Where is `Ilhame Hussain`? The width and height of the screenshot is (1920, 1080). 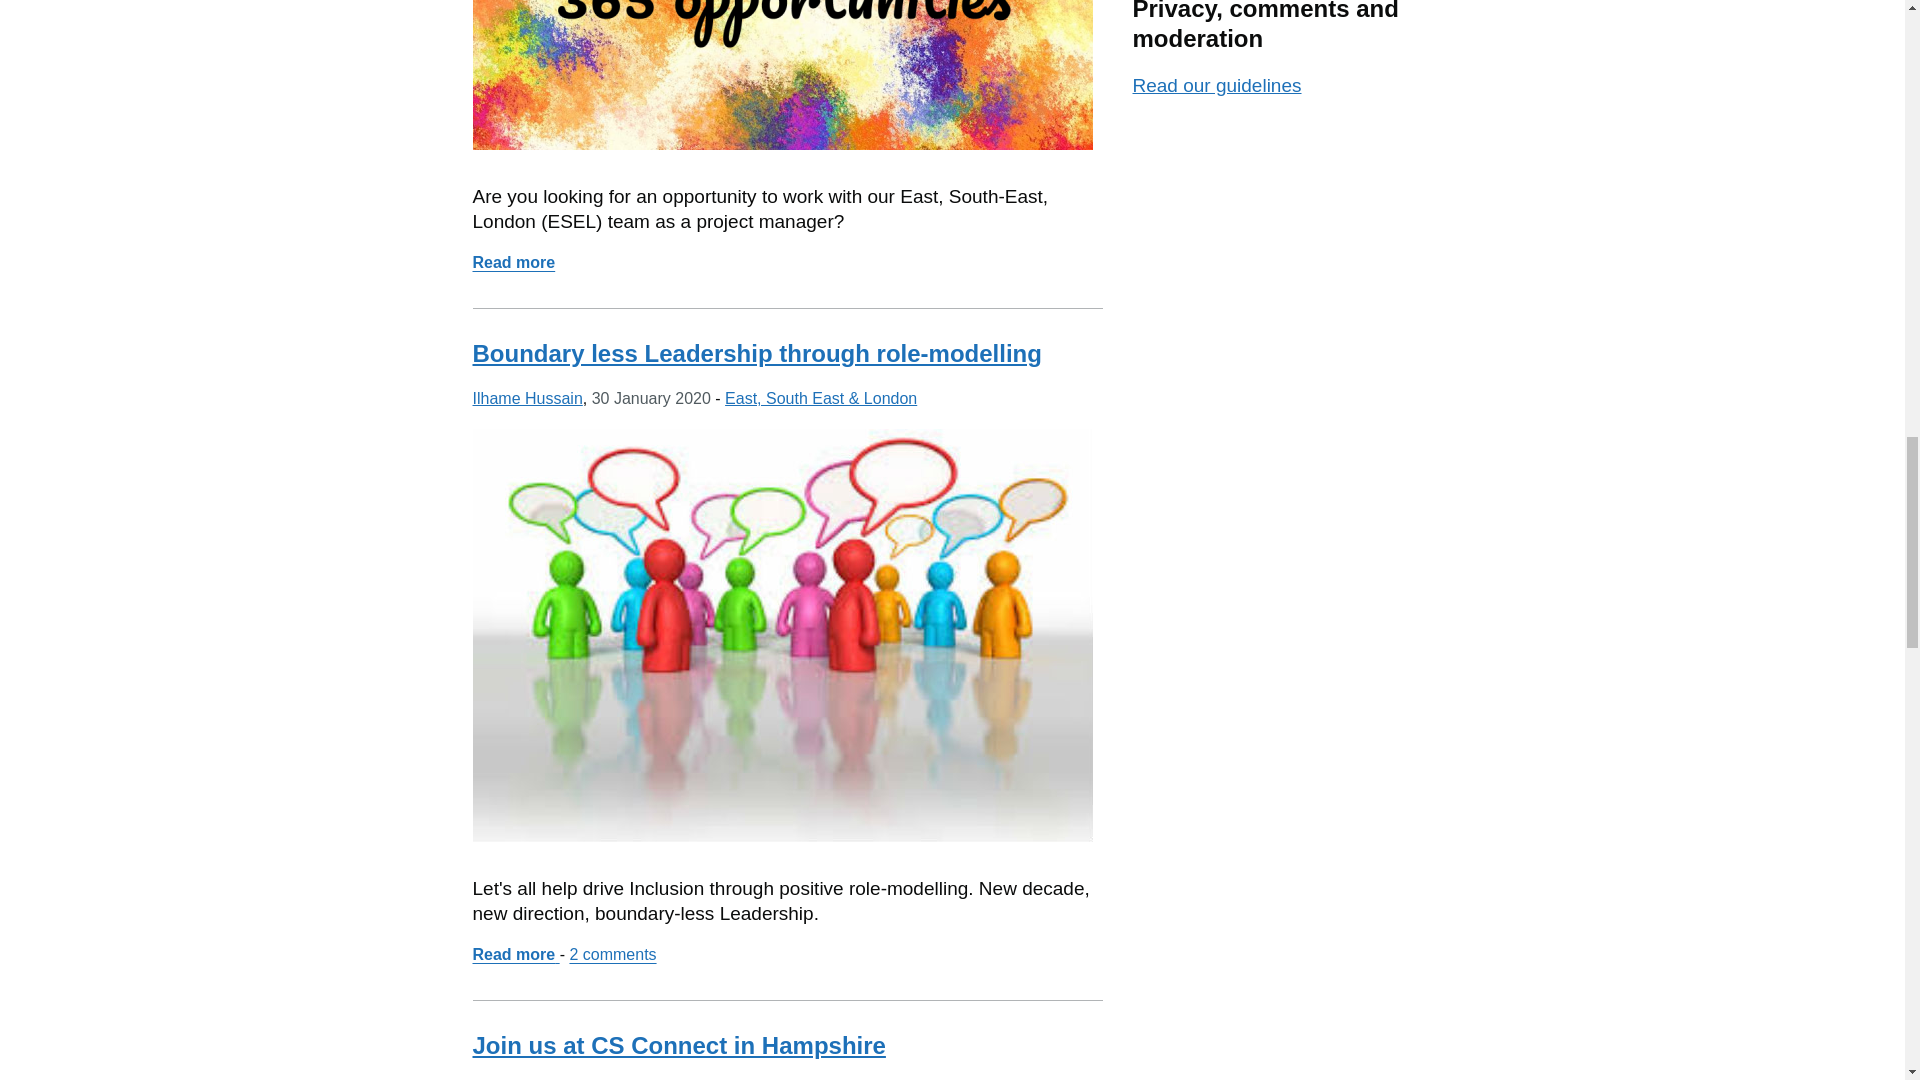 Ilhame Hussain is located at coordinates (526, 398).